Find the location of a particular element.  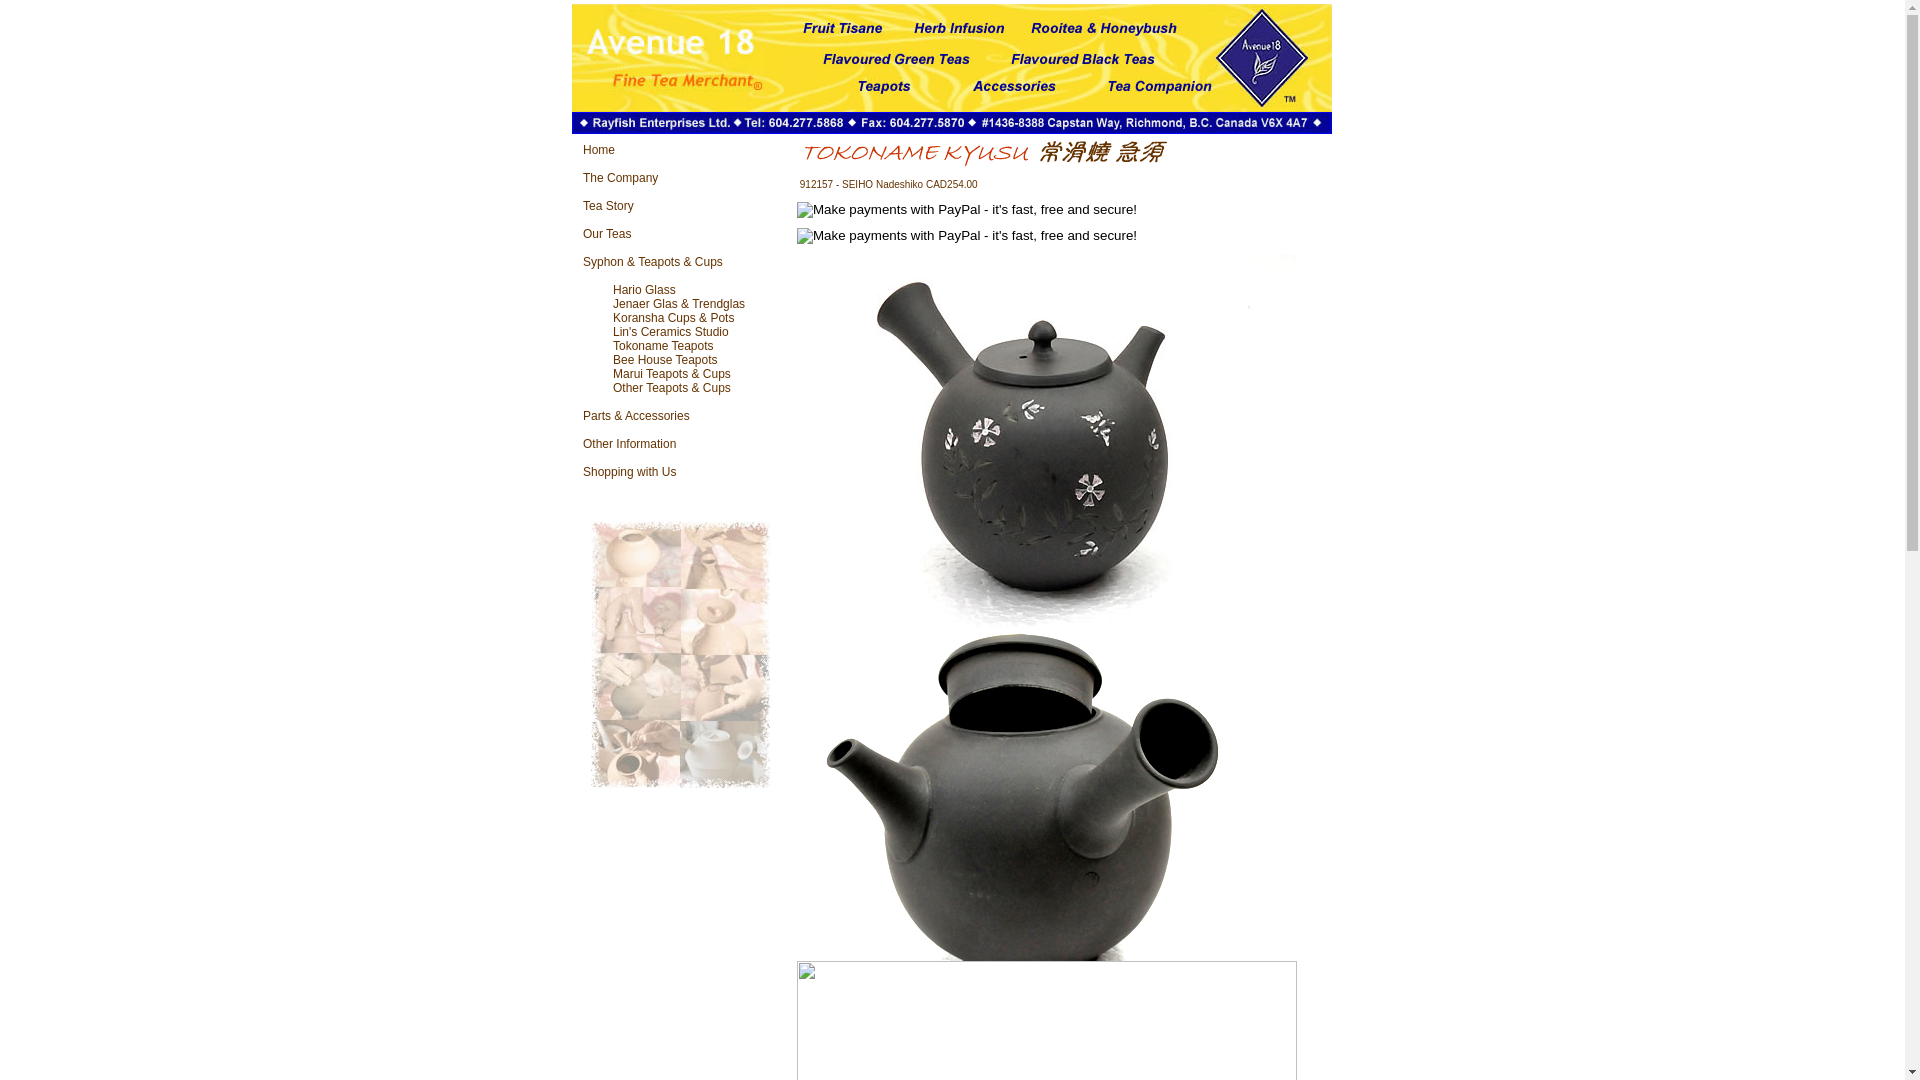

Home is located at coordinates (599, 150).